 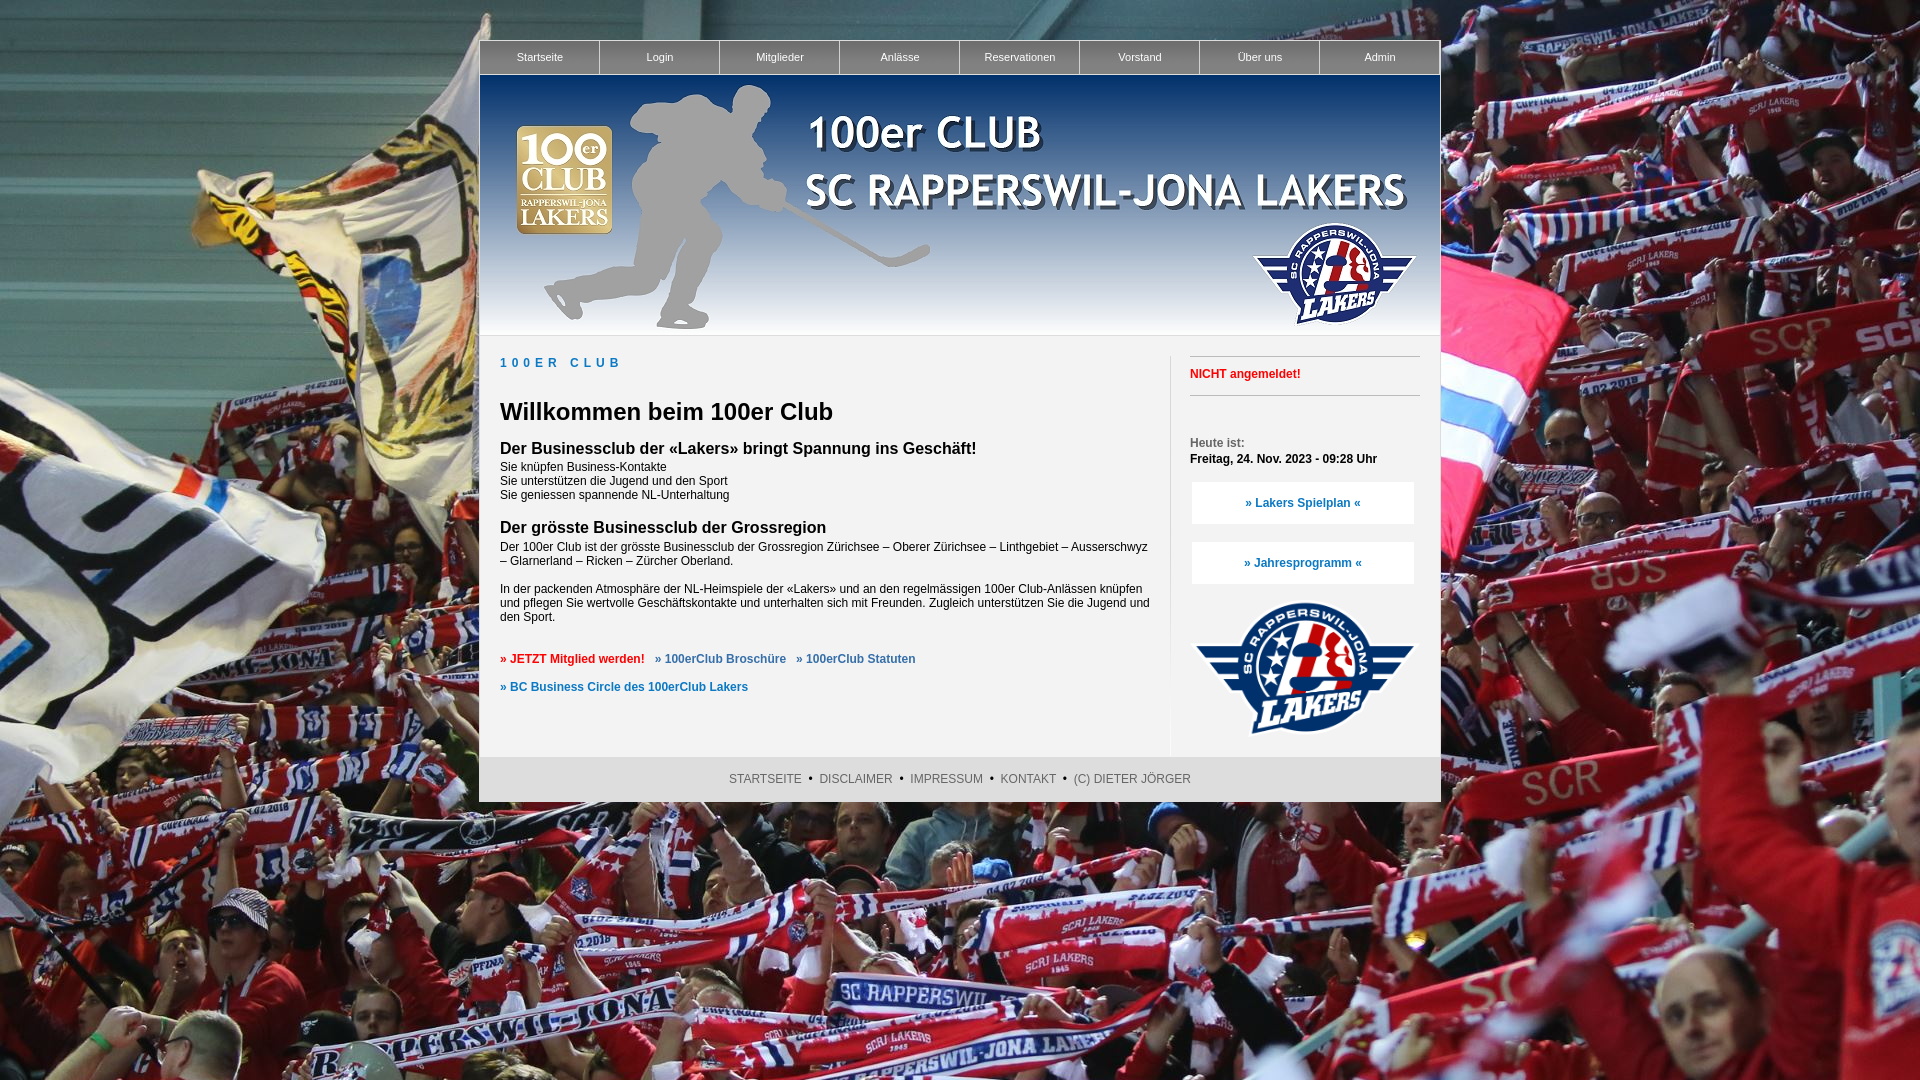 What do you see at coordinates (766, 779) in the screenshot?
I see `STARTSEITE` at bounding box center [766, 779].